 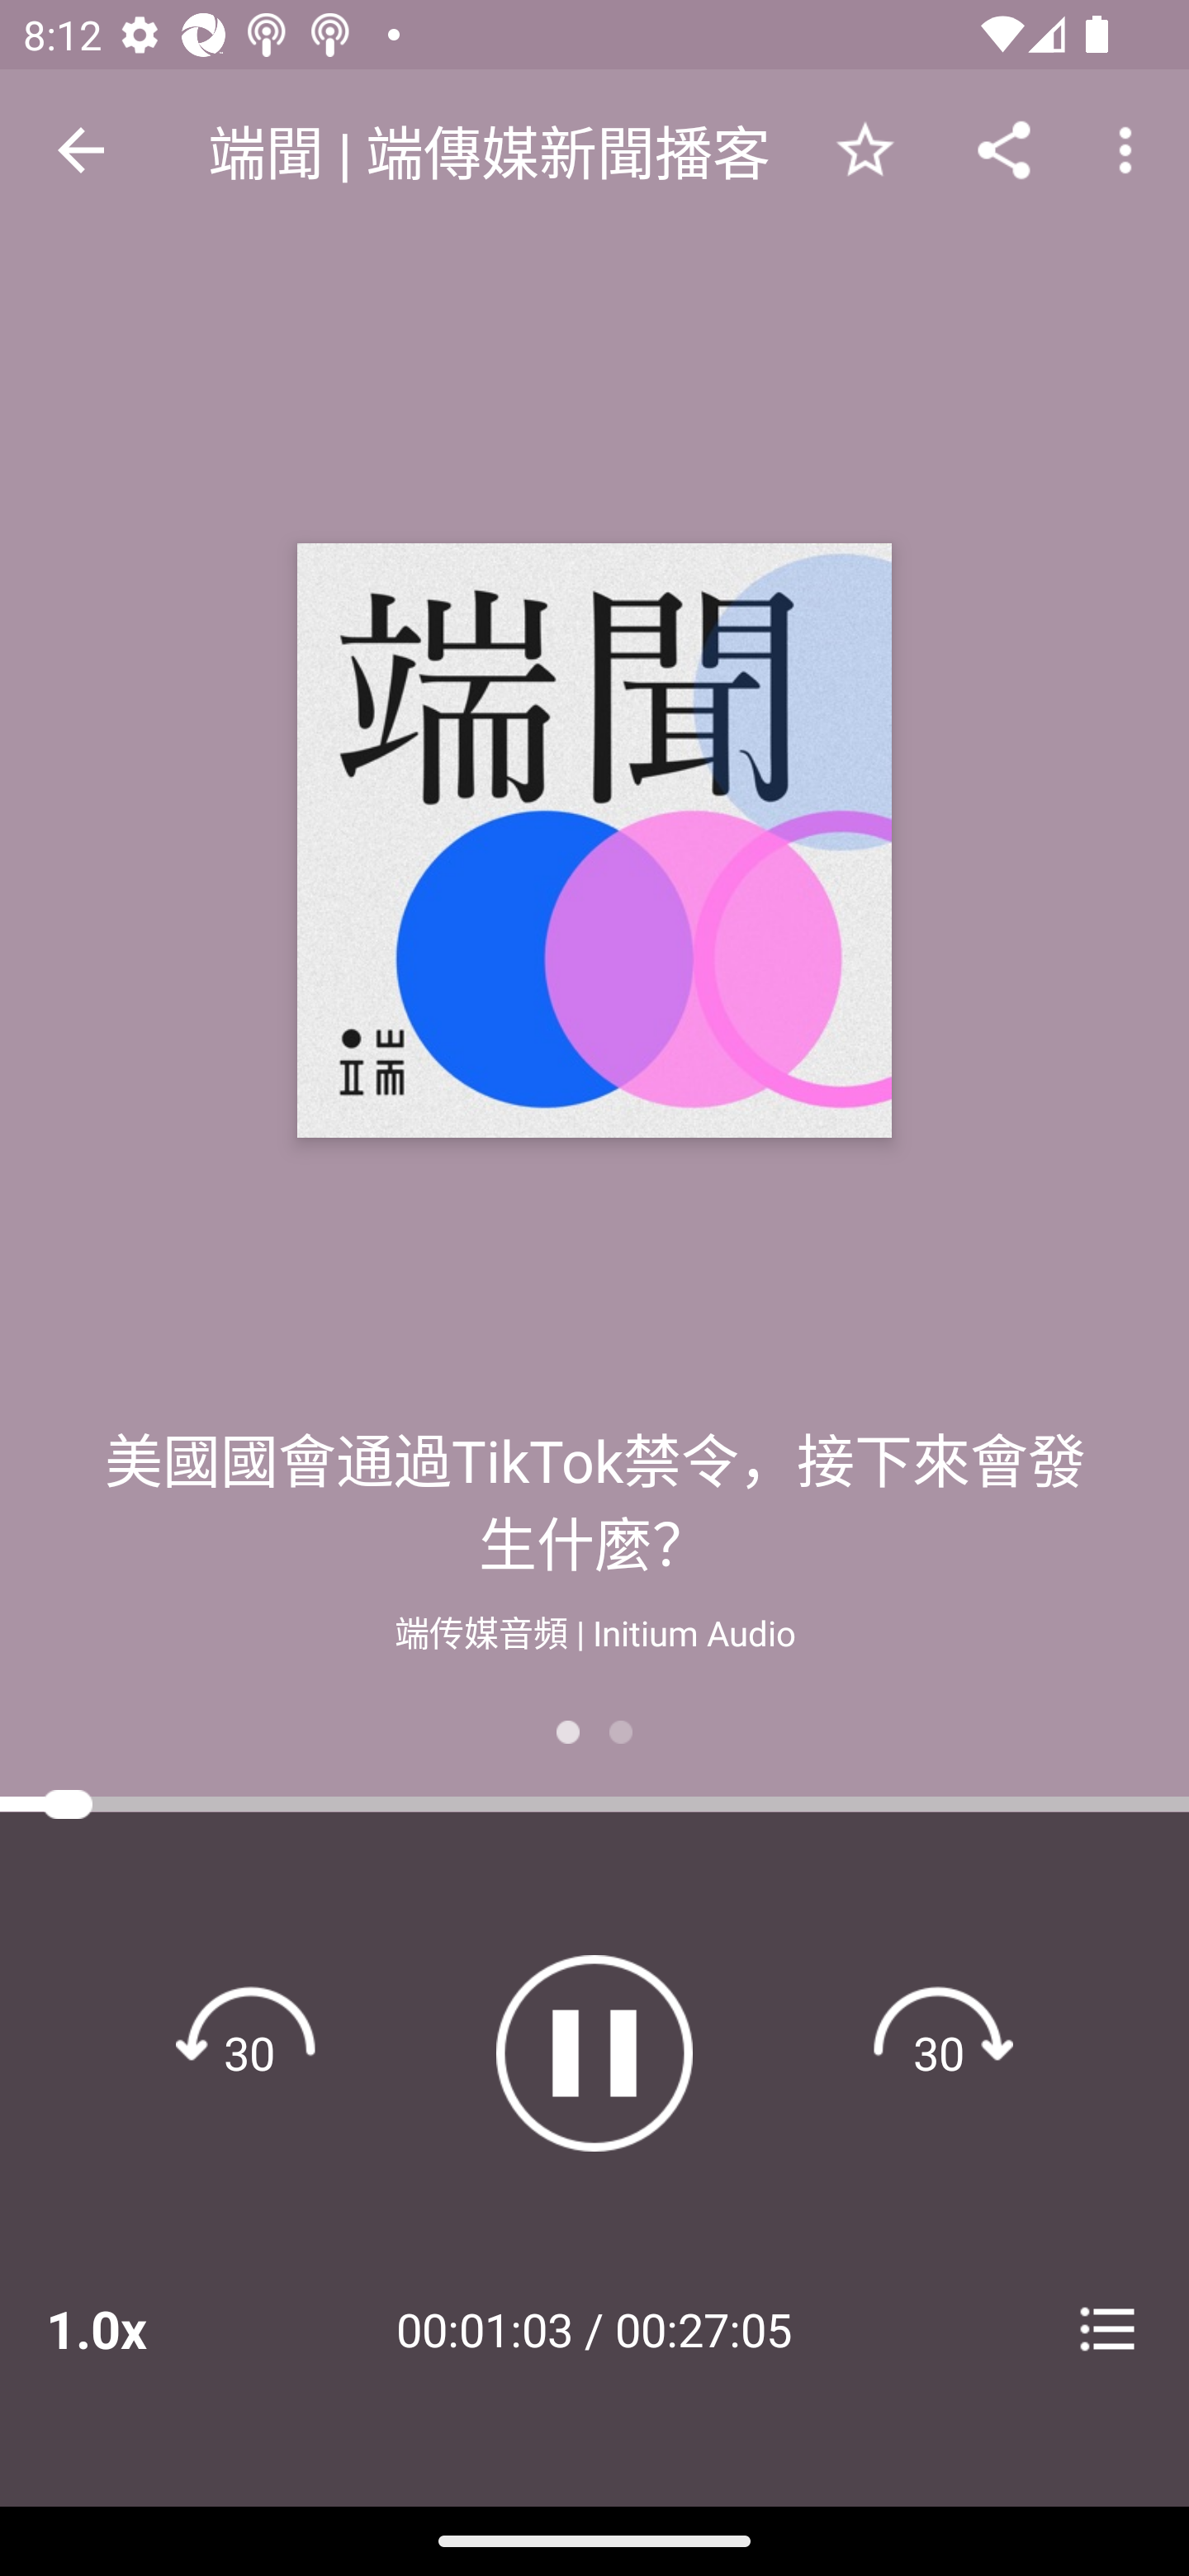 I want to click on 00:27:05, so click(x=703, y=2328).